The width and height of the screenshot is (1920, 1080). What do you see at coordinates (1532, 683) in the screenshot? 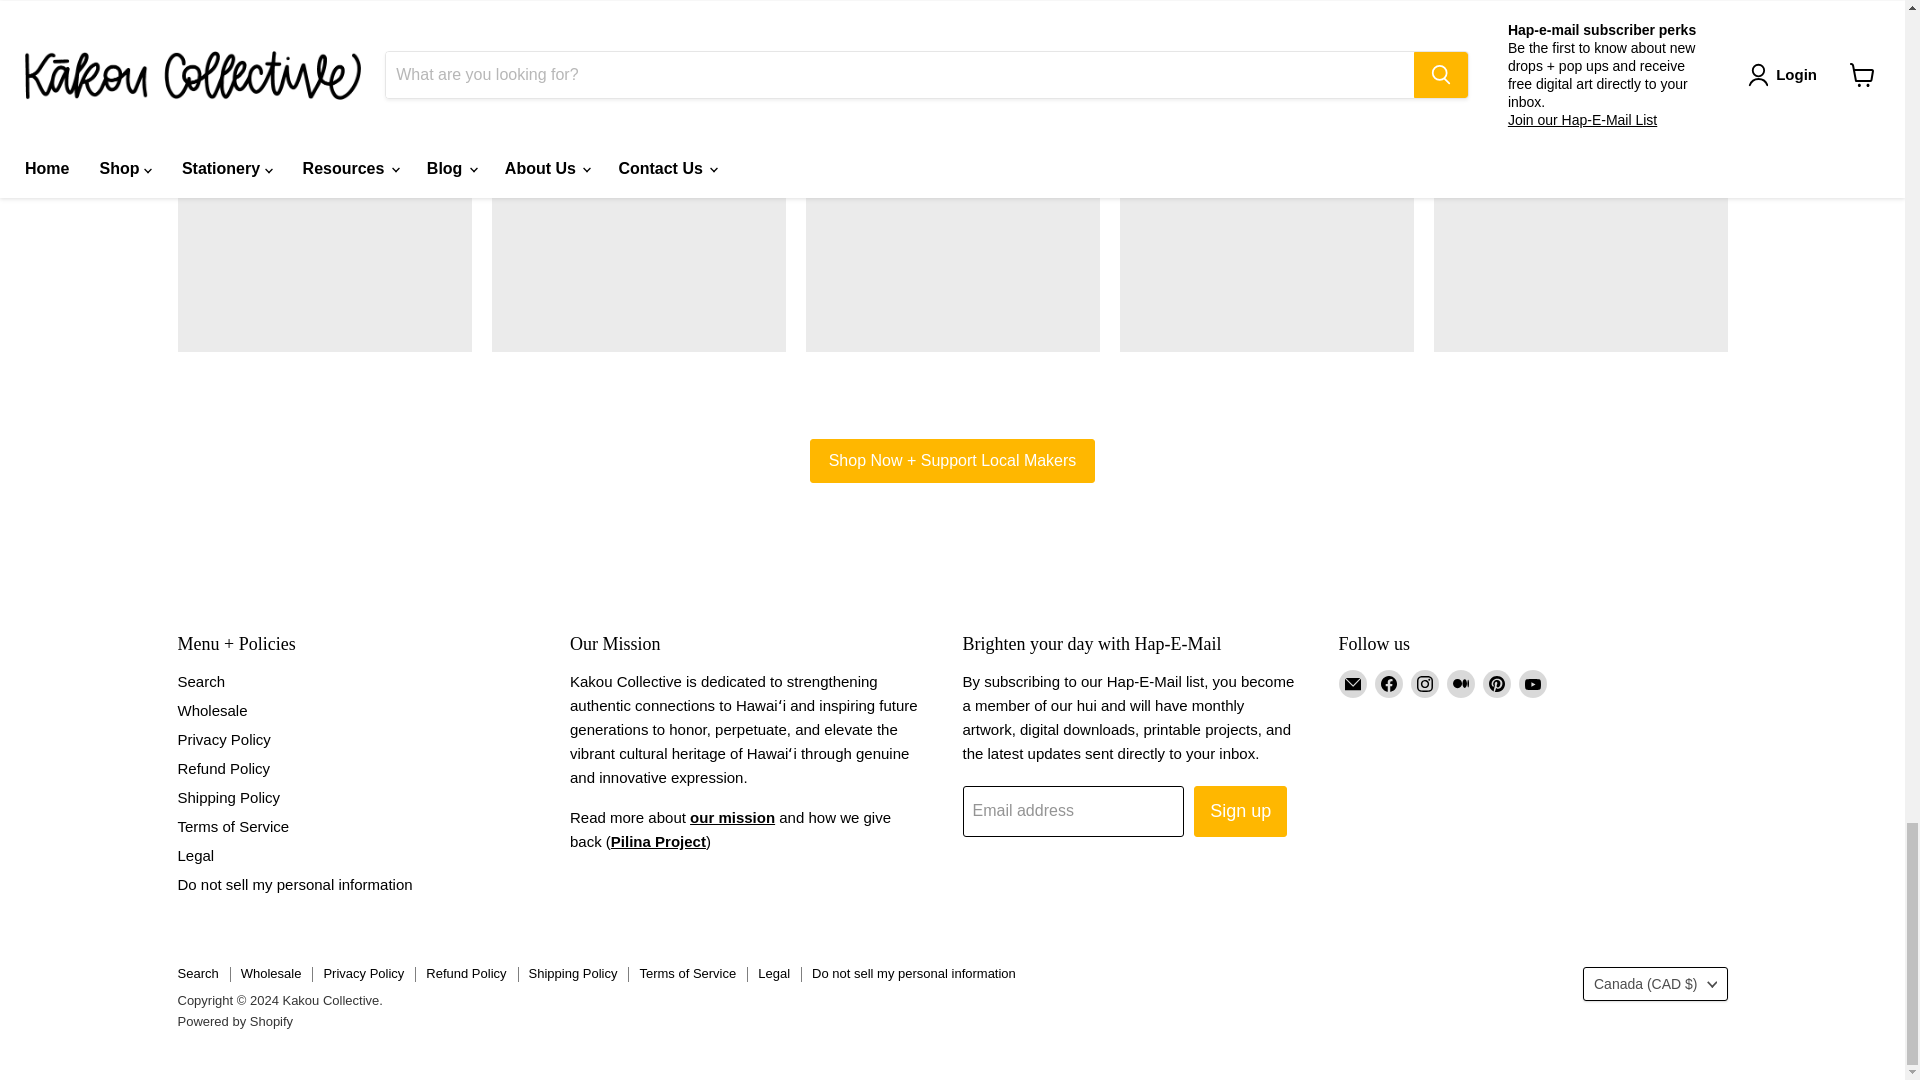
I see `YouTube` at bounding box center [1532, 683].